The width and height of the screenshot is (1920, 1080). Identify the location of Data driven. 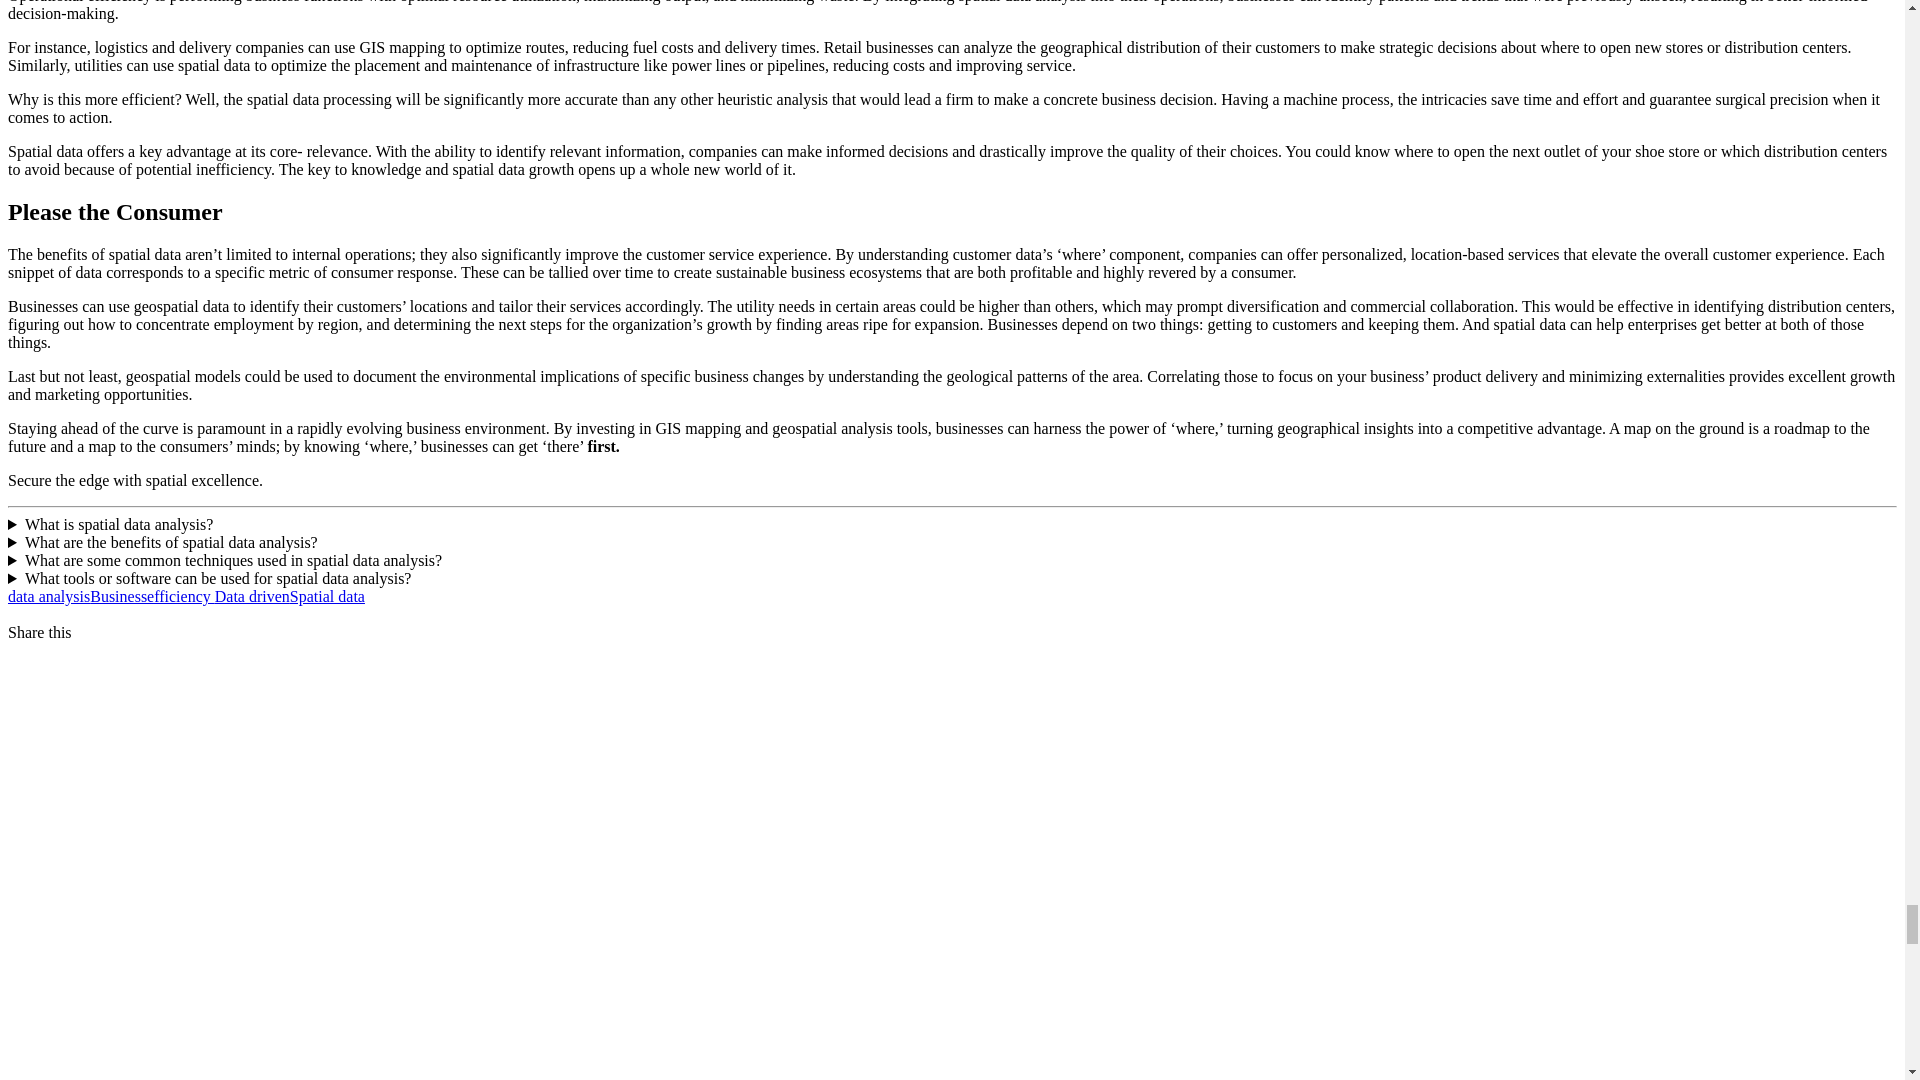
(252, 596).